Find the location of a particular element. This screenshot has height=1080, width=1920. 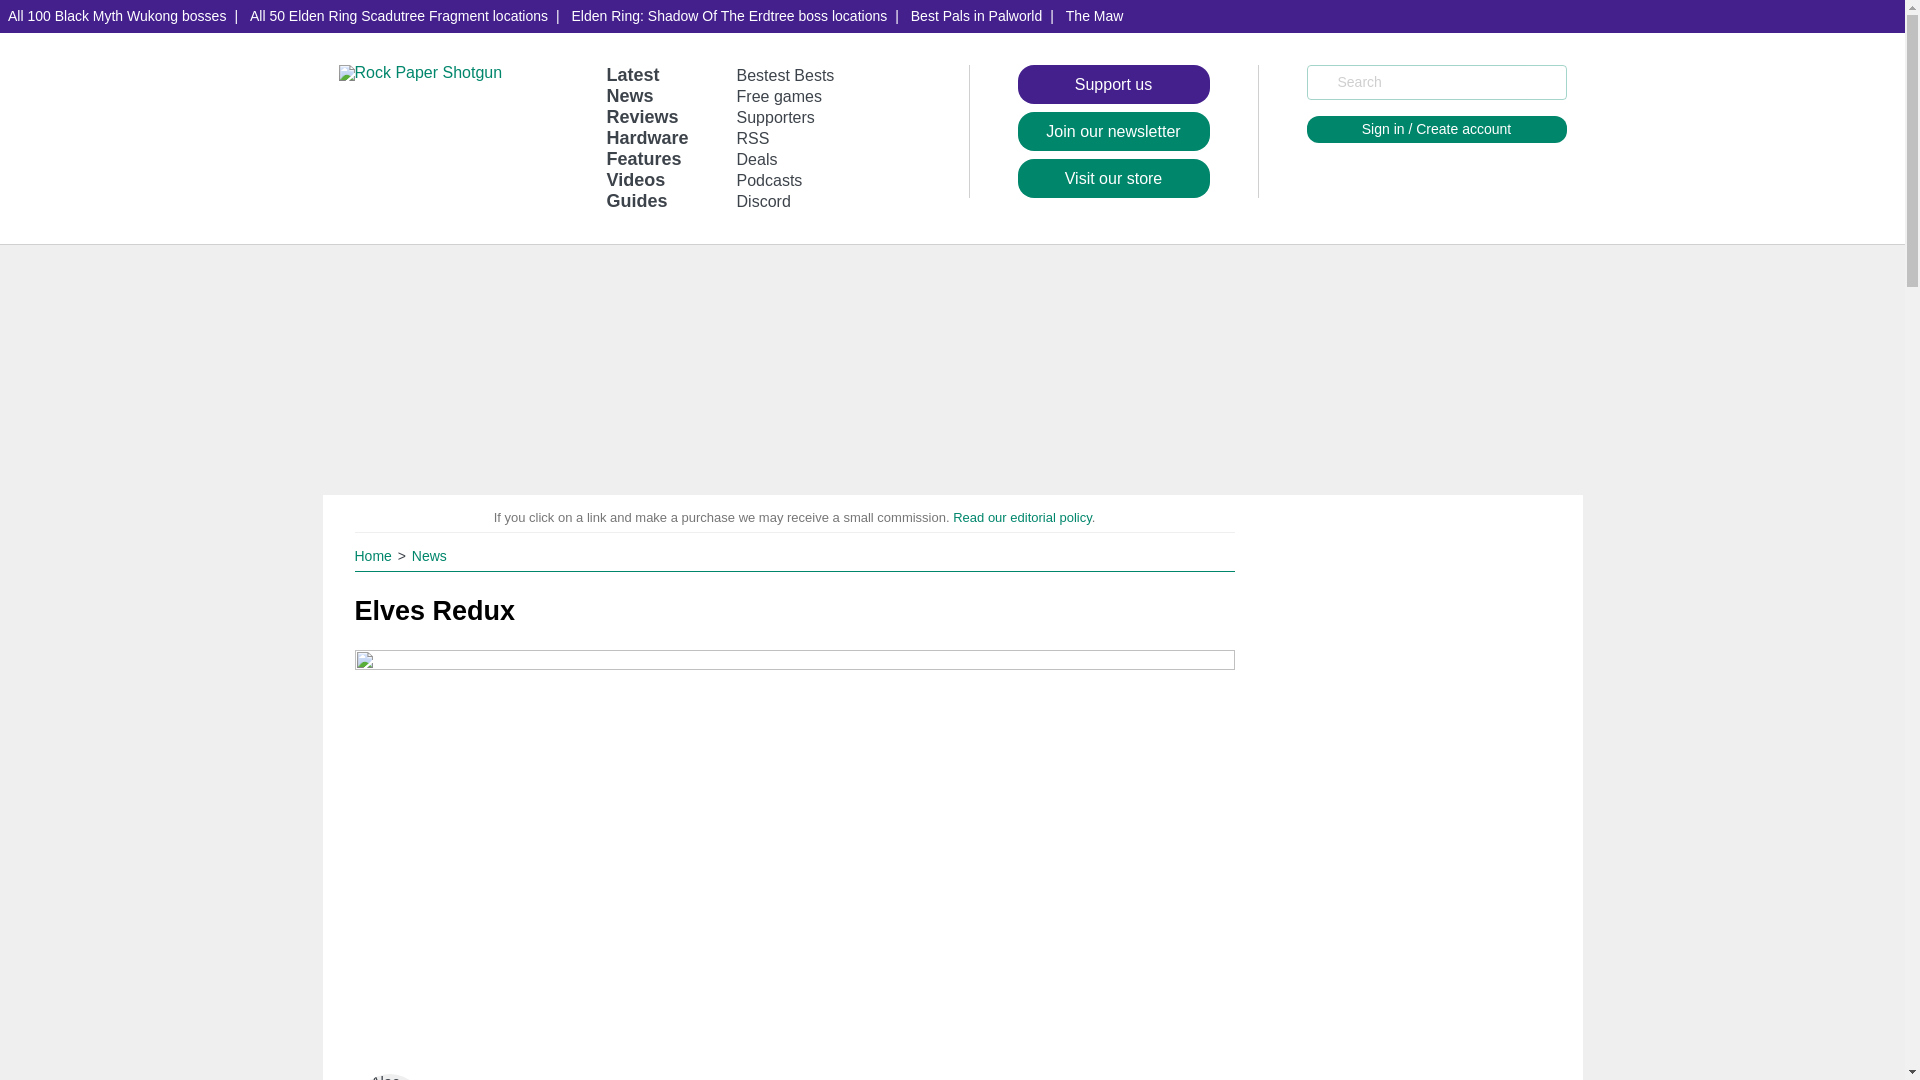

Latest is located at coordinates (632, 74).